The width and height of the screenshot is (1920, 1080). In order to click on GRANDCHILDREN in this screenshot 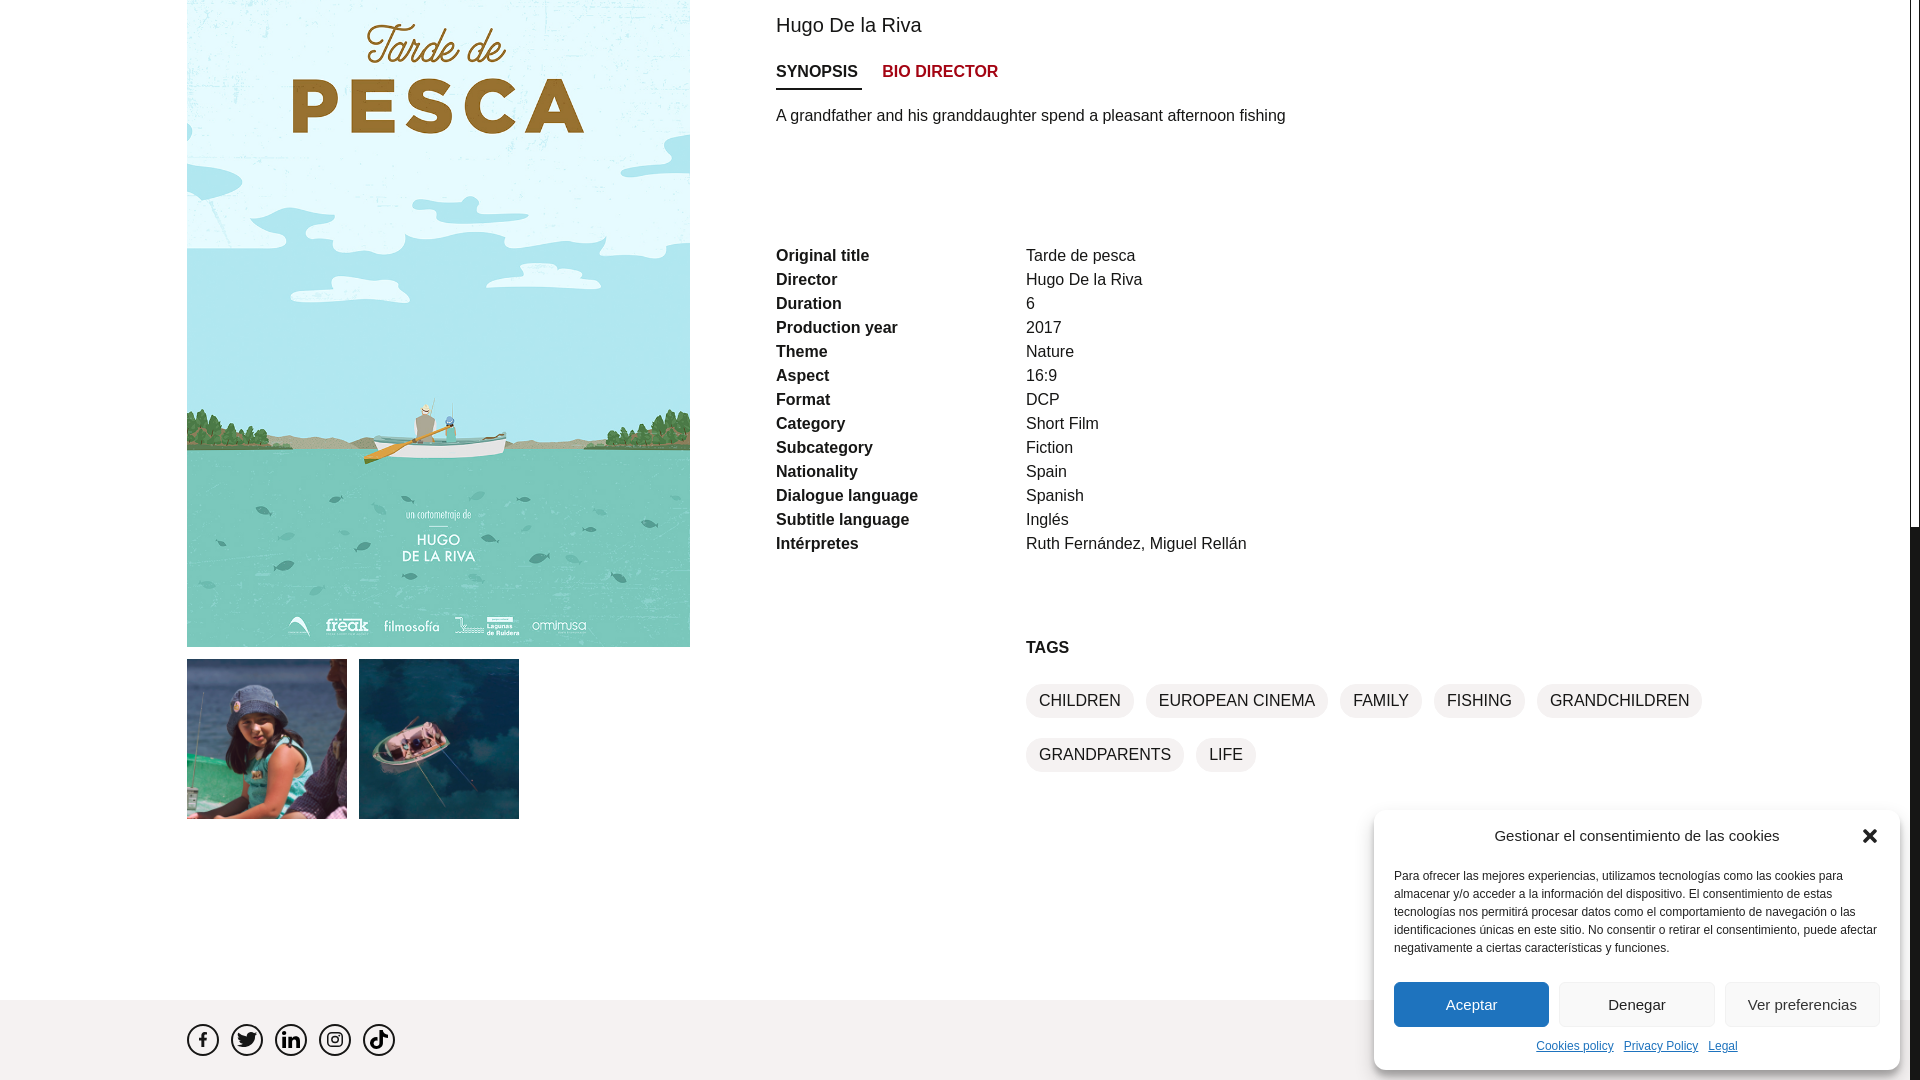, I will do `click(1620, 700)`.